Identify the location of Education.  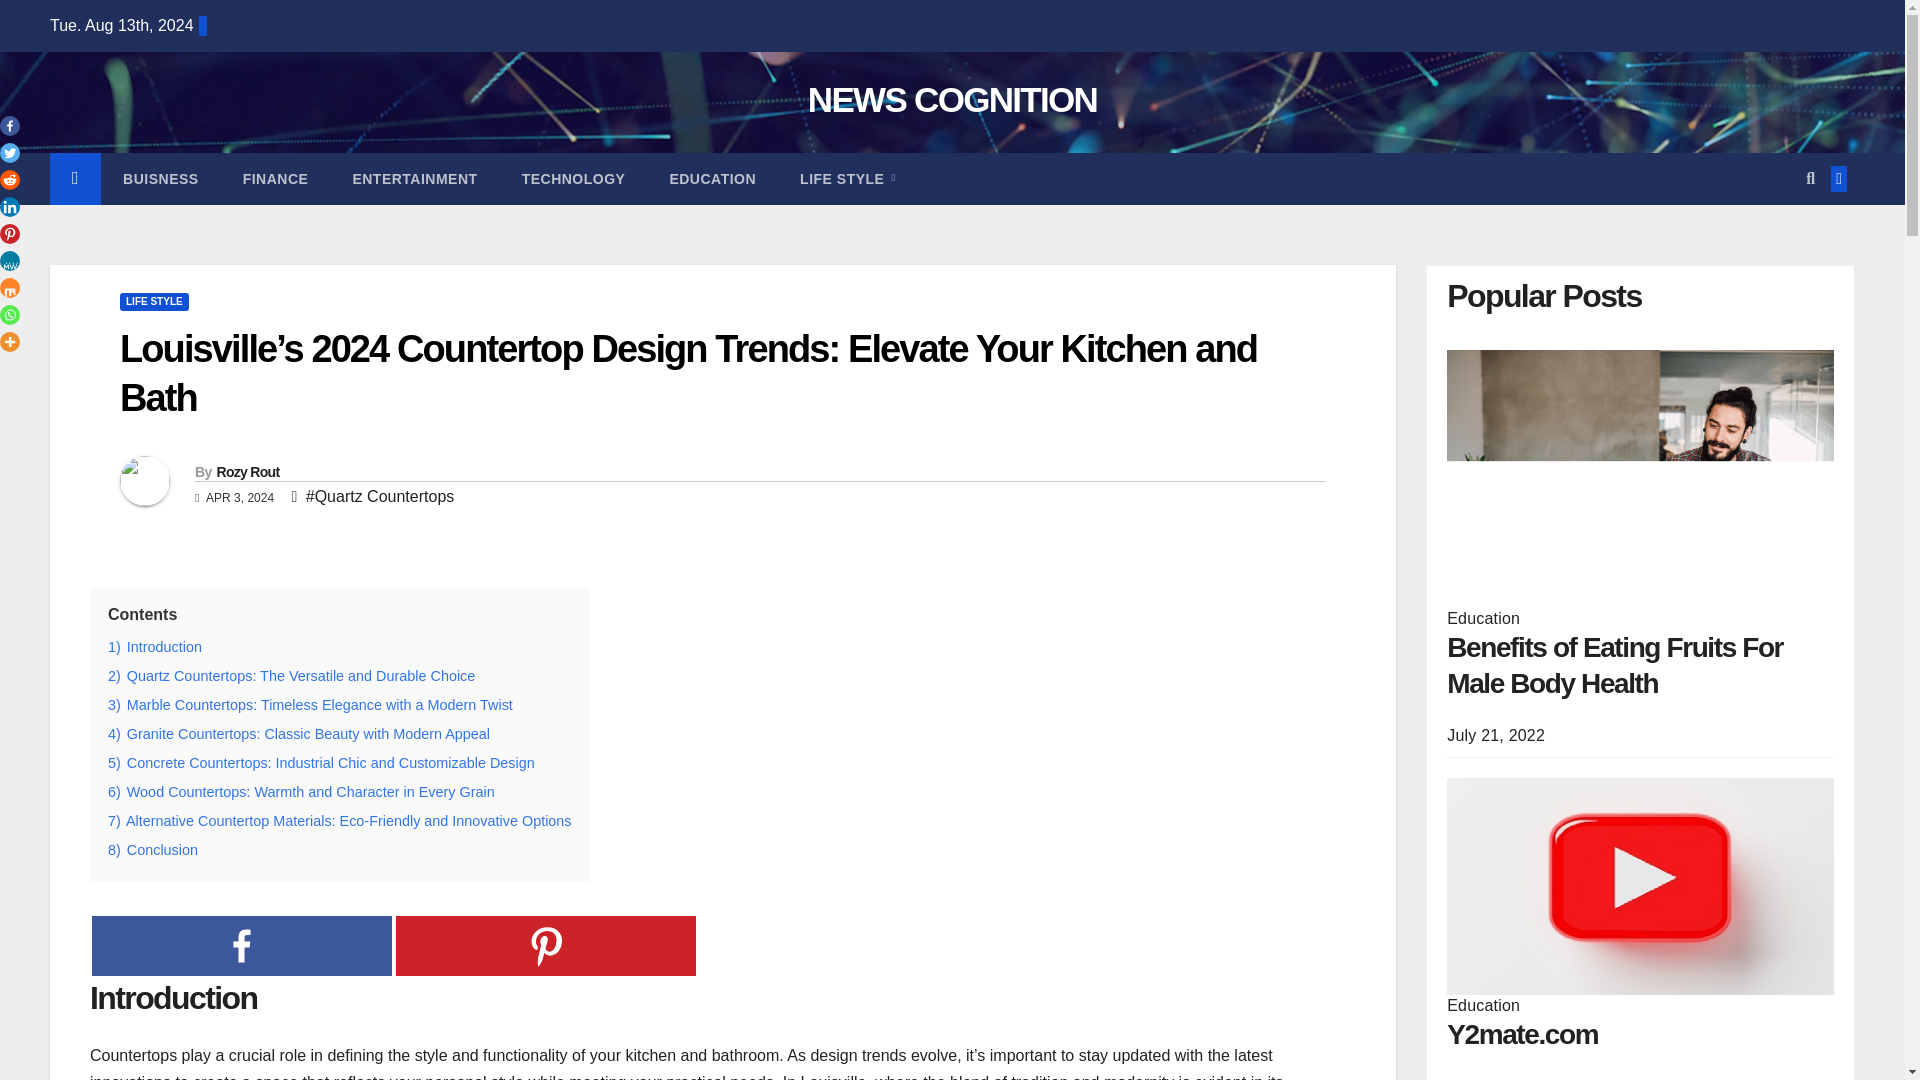
(712, 178).